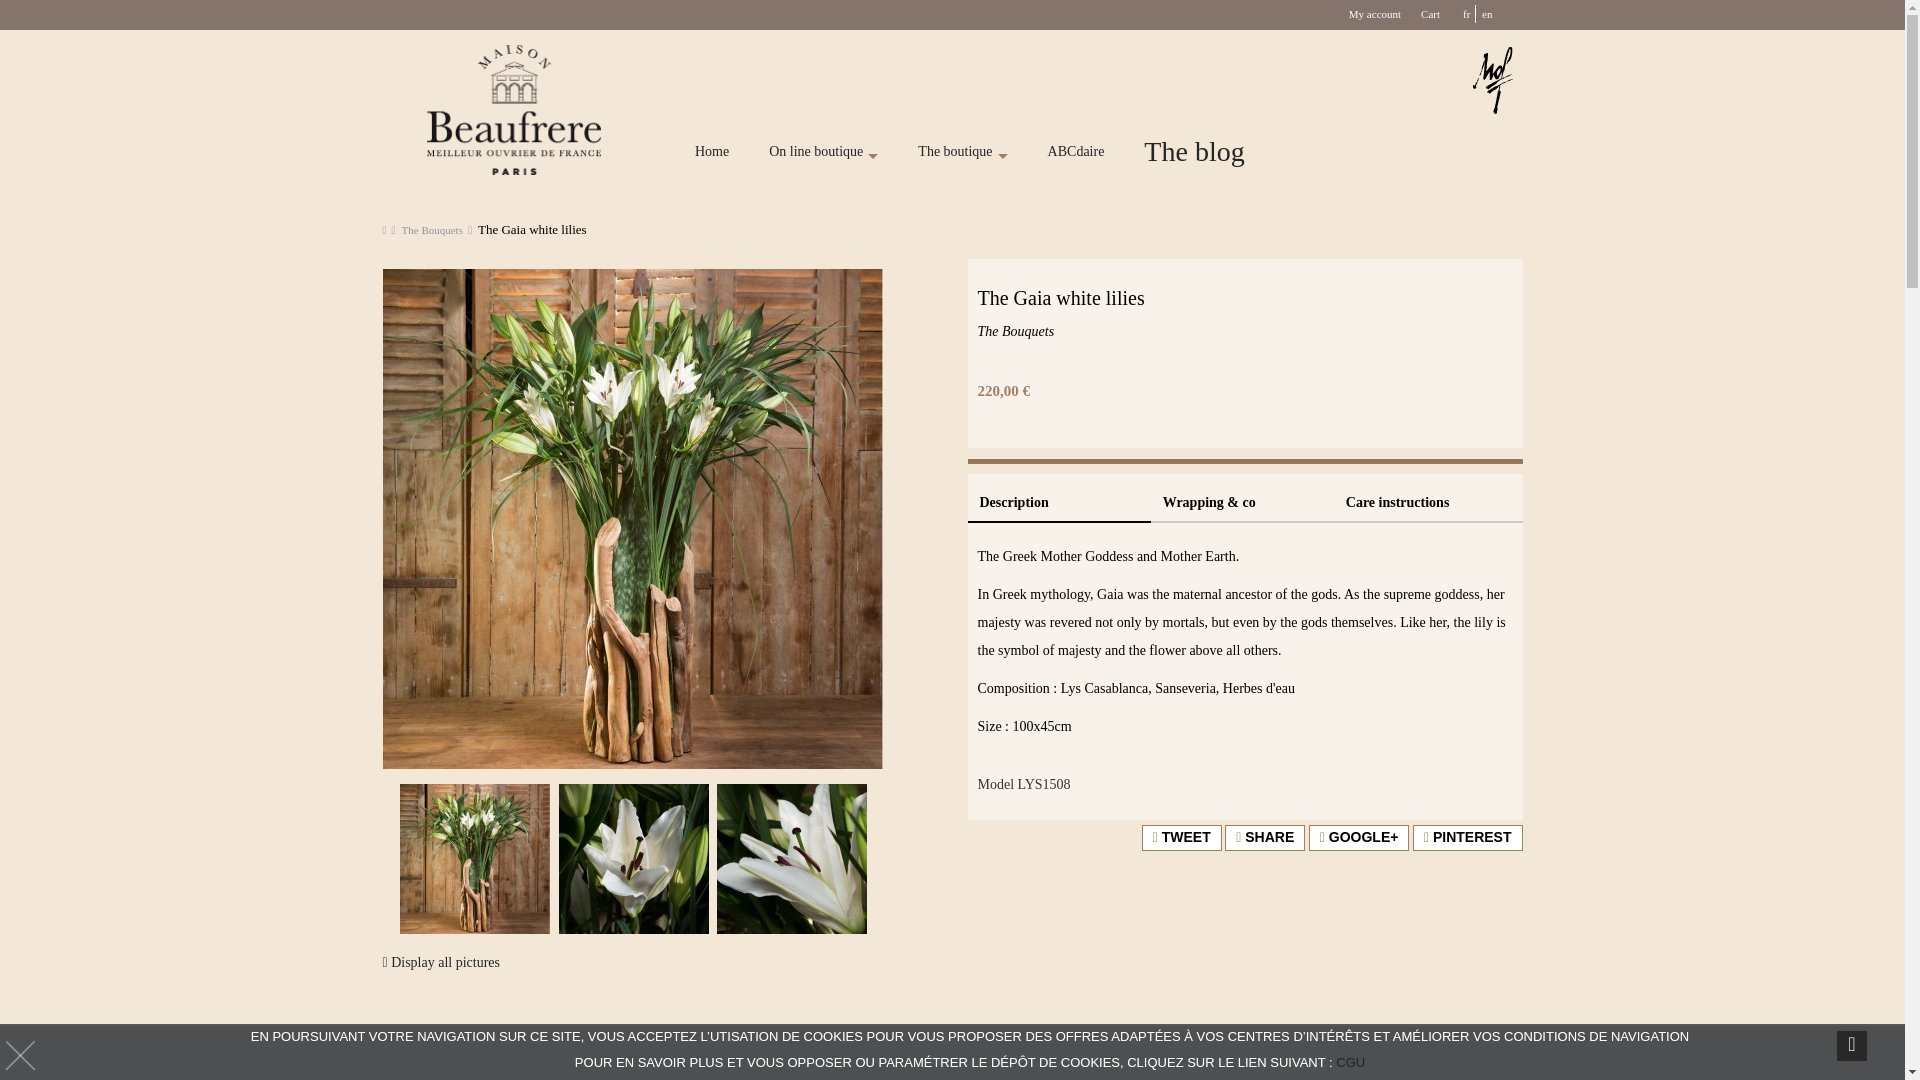  I want to click on ABCdaire, so click(1076, 154).